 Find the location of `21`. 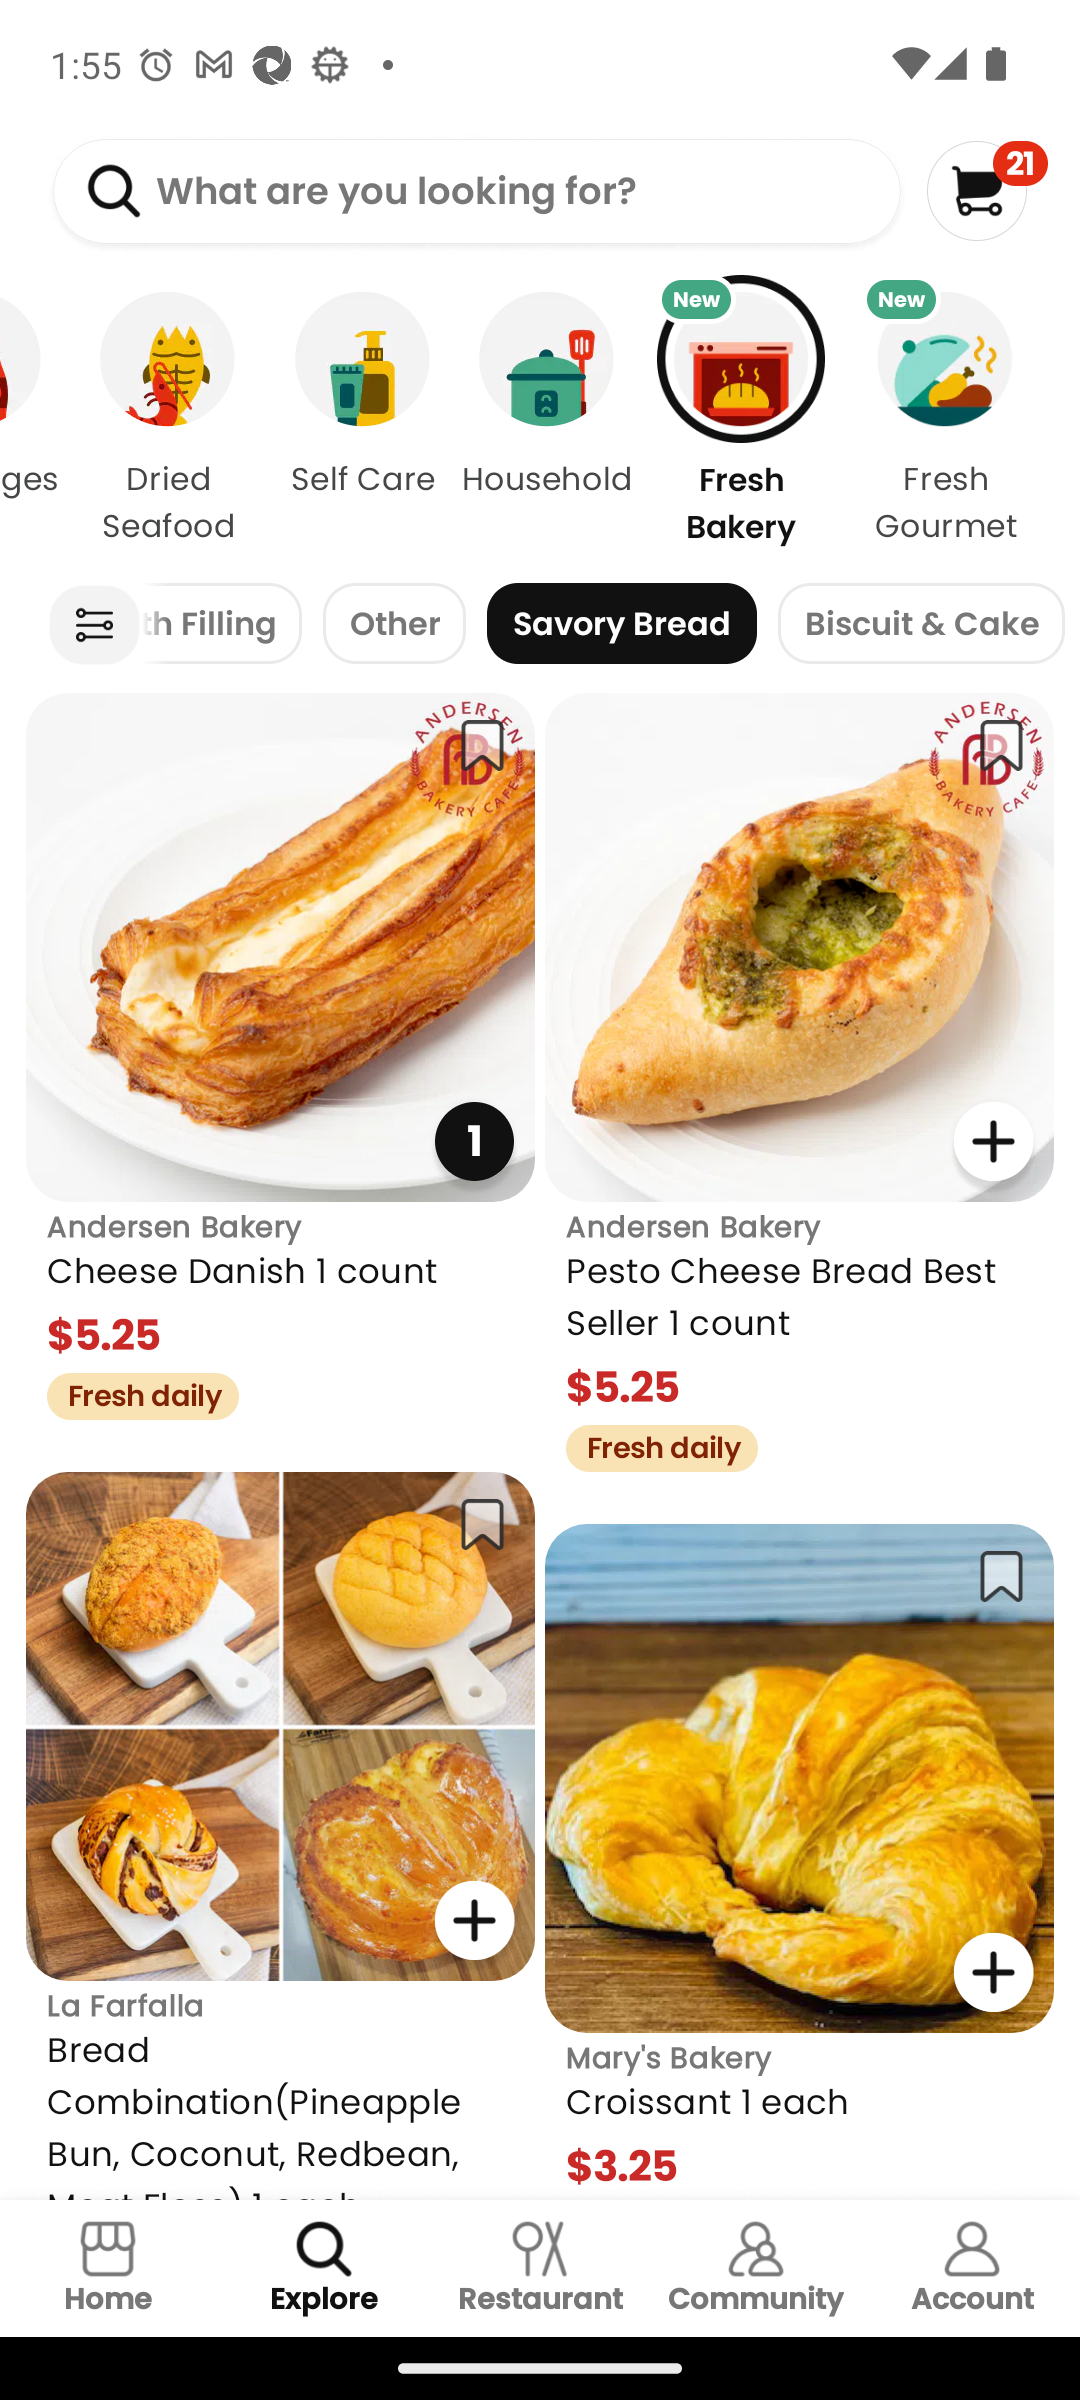

21 is located at coordinates (986, 190).